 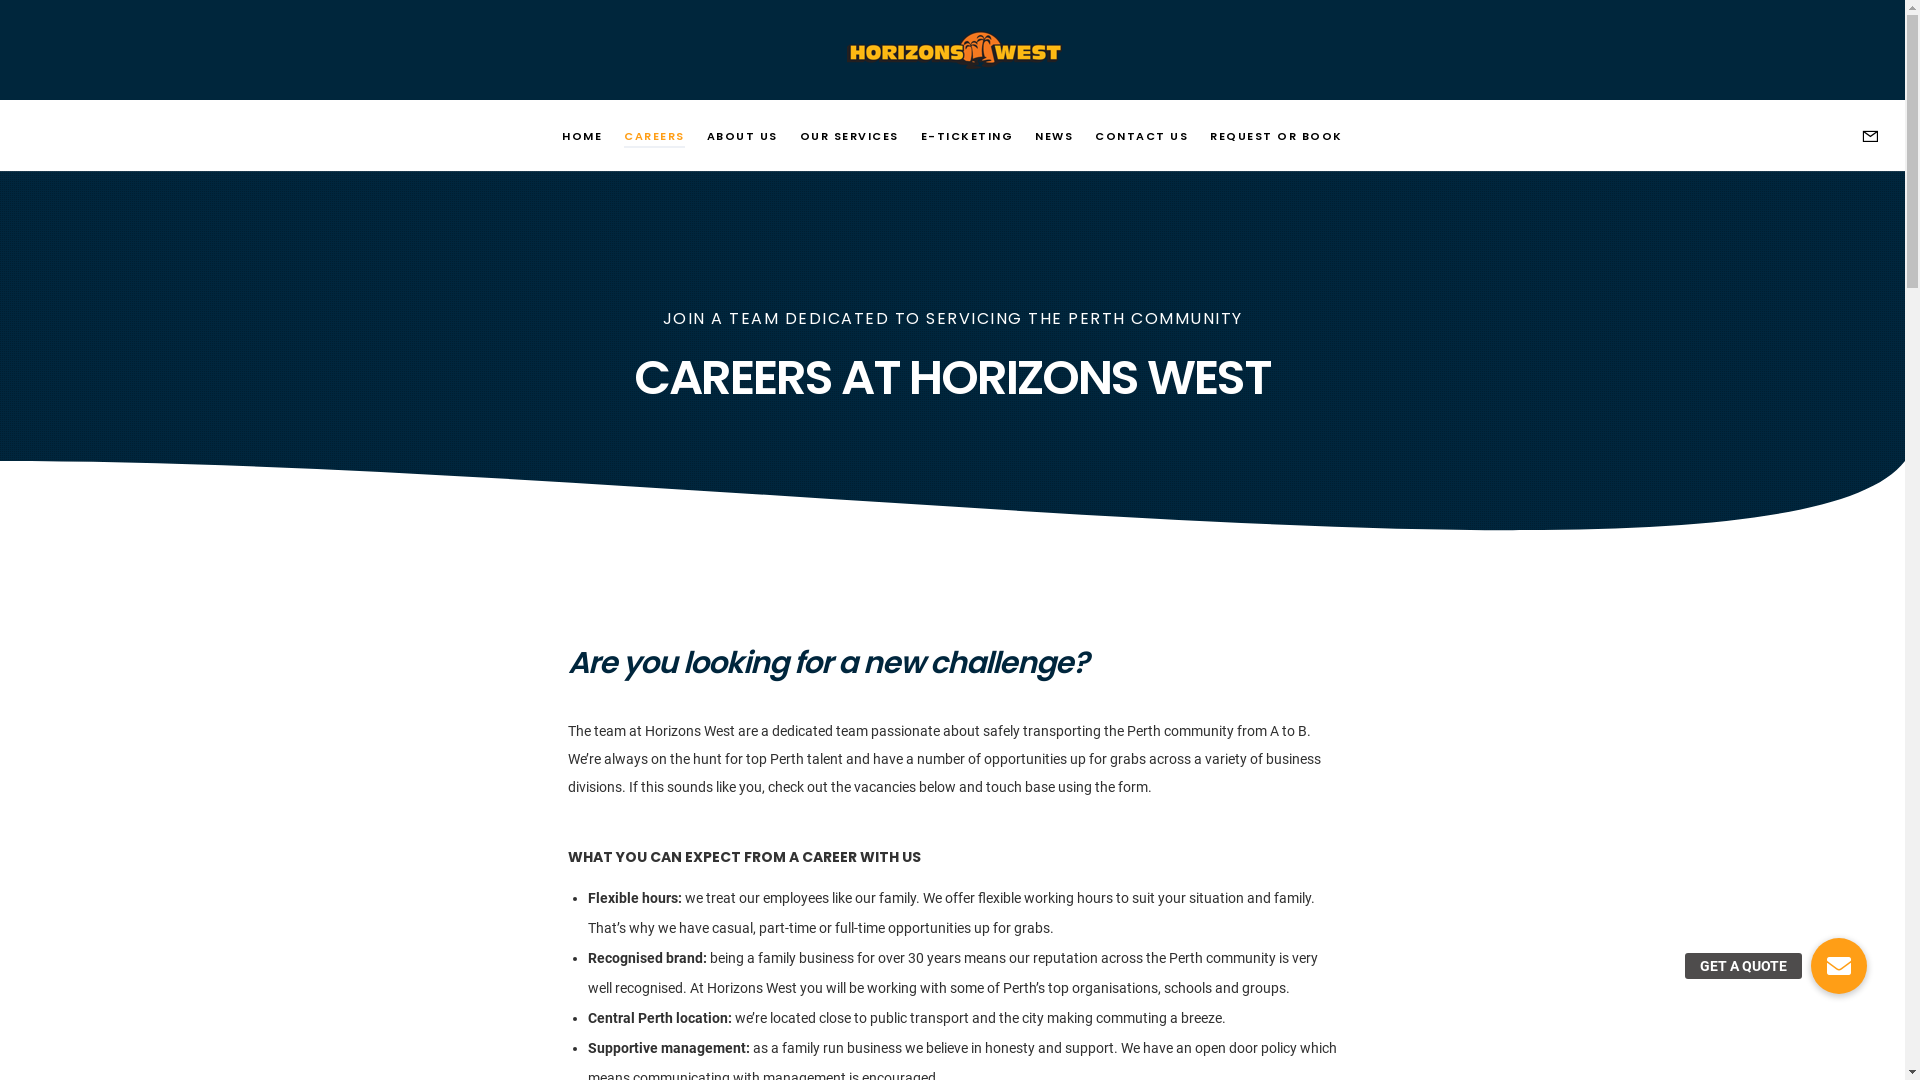 I want to click on NEWS, so click(x=1054, y=136).